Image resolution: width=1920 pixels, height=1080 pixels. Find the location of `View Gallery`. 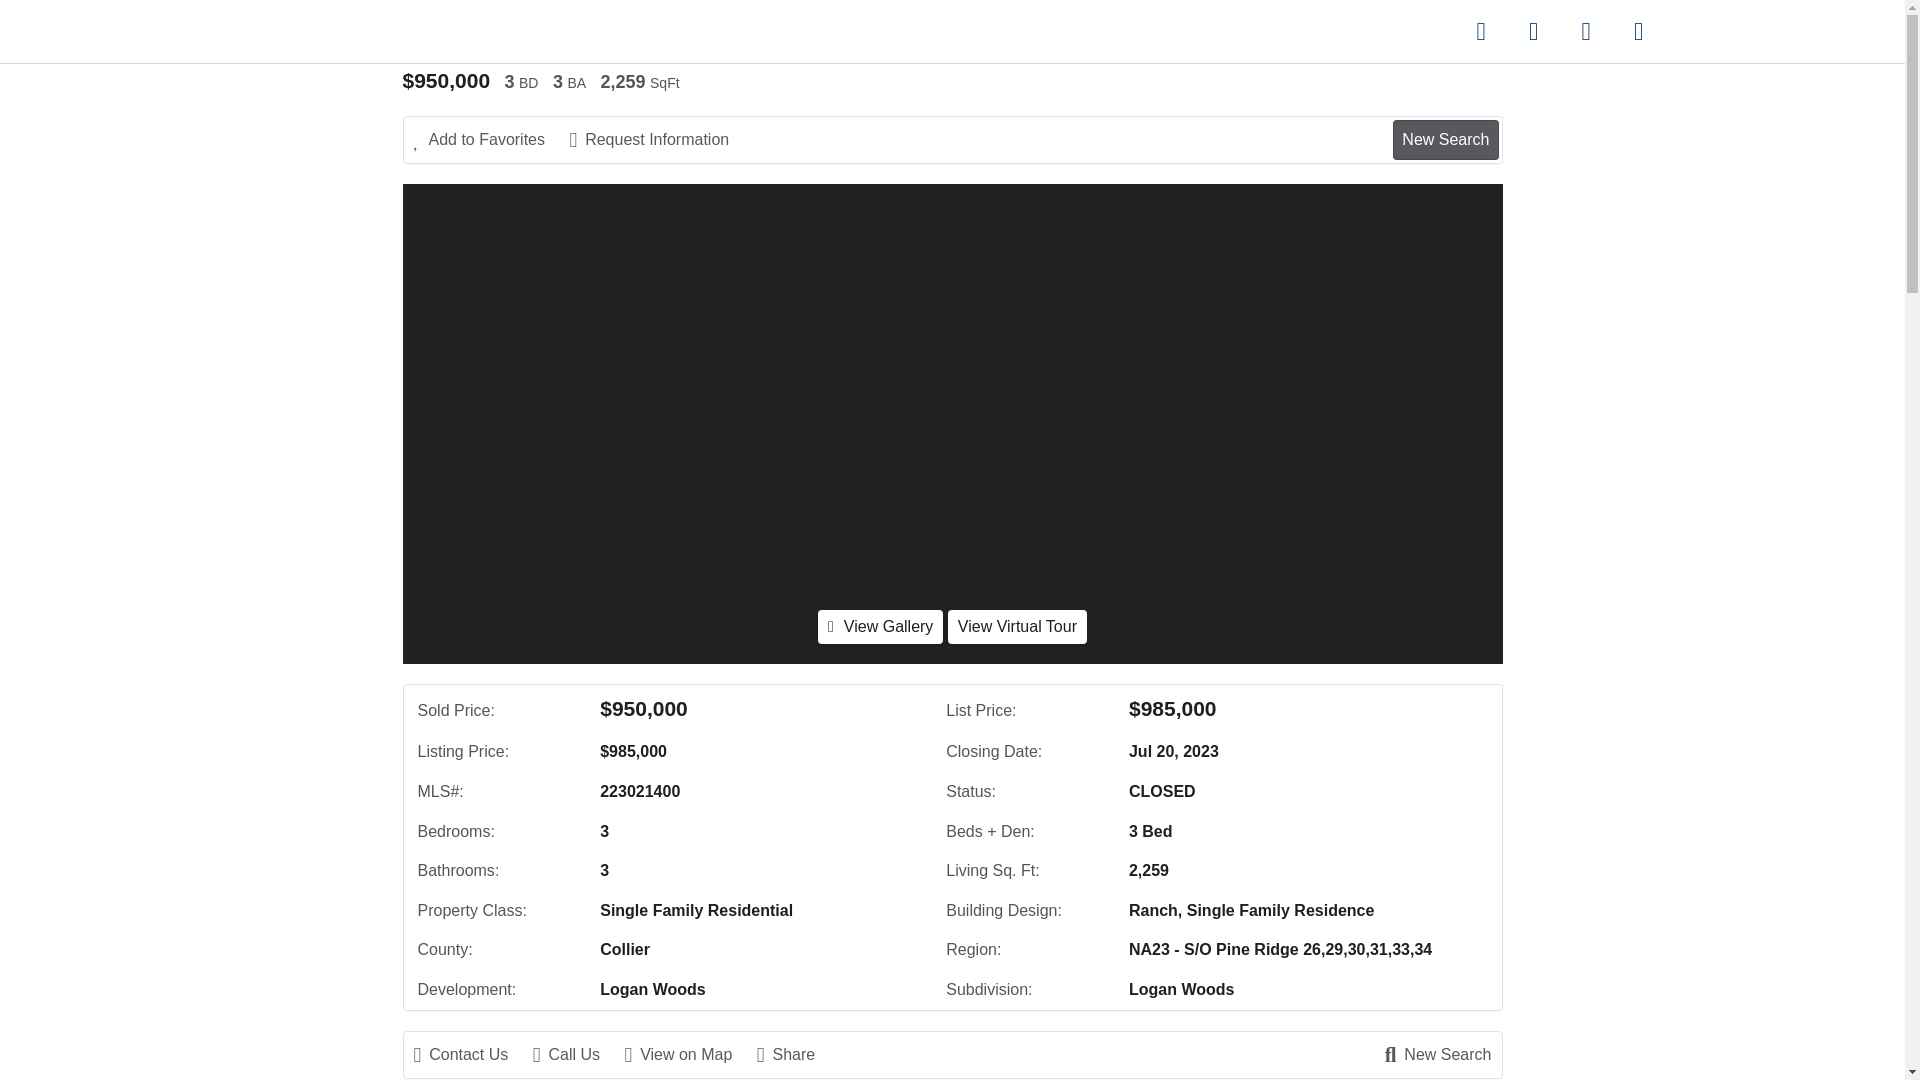

View Gallery is located at coordinates (880, 626).